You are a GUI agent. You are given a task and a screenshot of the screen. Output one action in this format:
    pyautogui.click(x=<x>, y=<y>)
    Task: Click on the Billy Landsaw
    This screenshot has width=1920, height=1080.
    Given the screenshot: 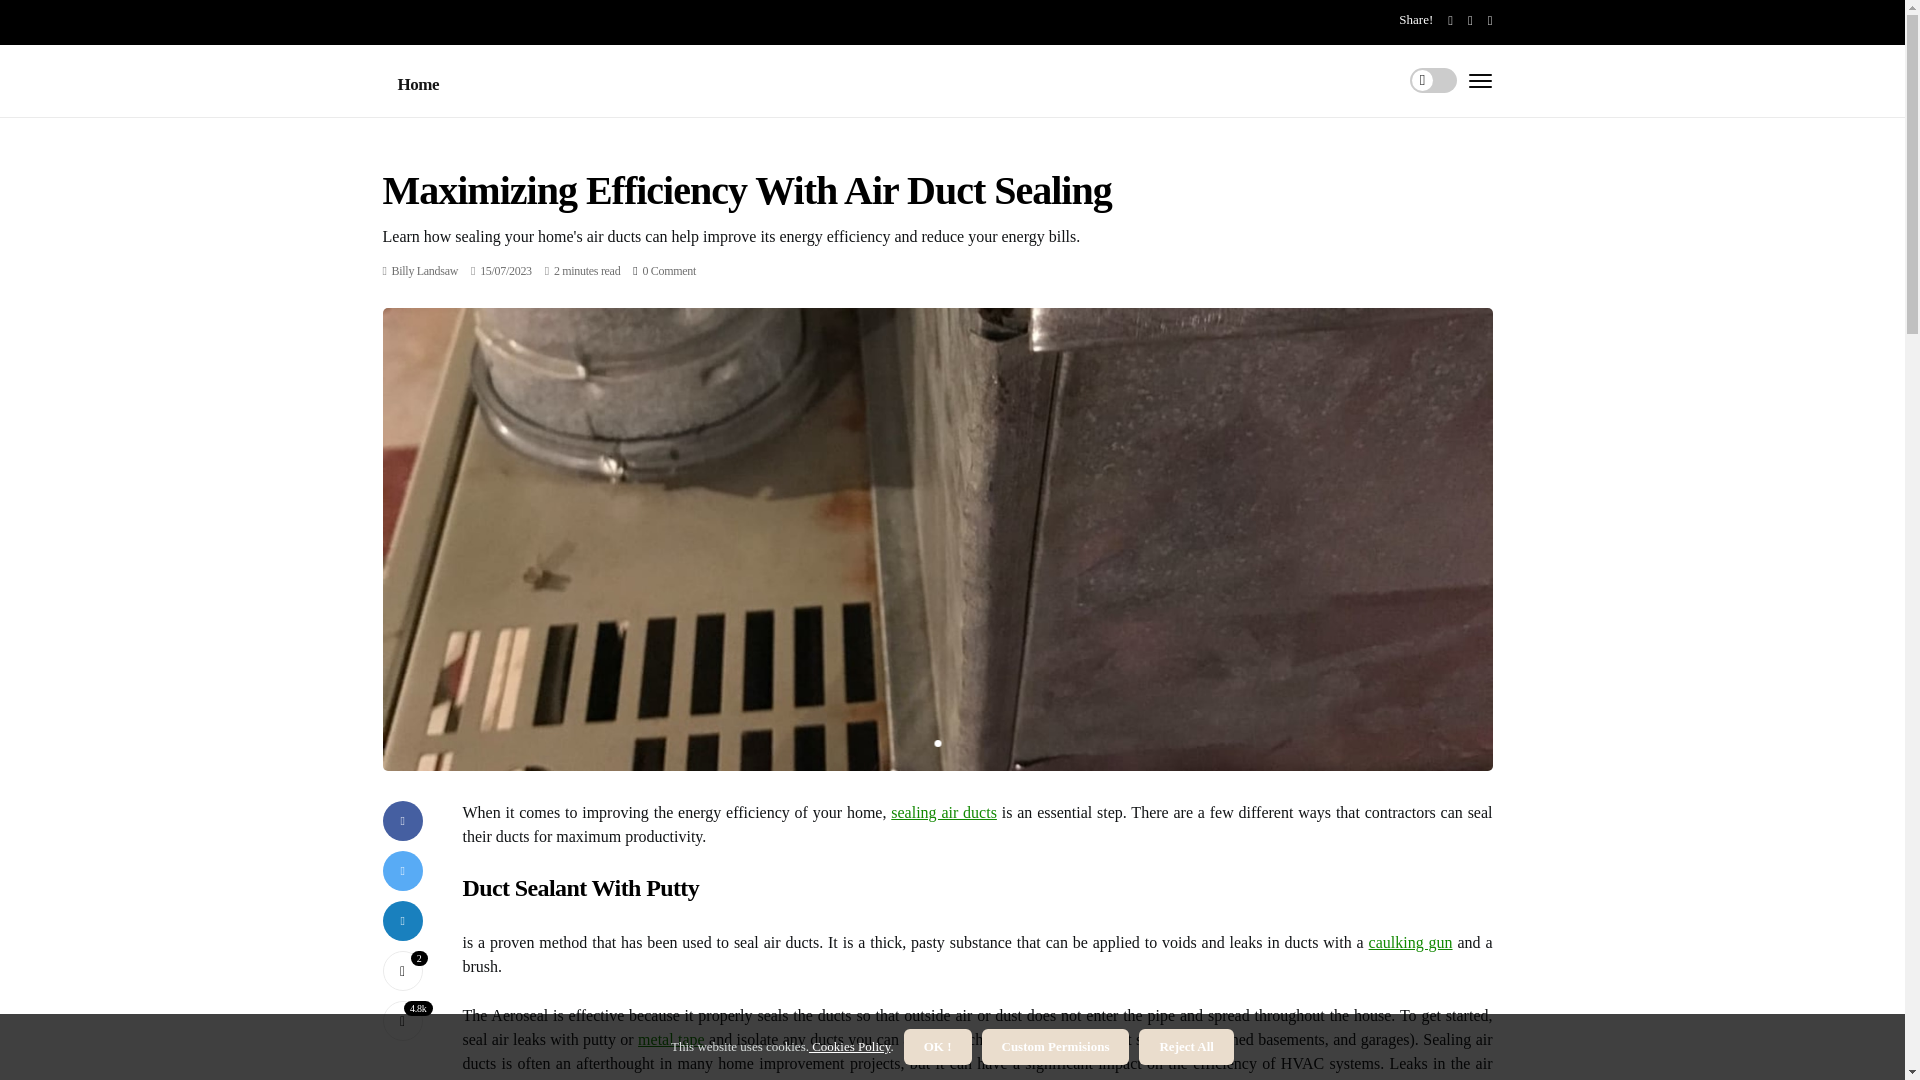 What is the action you would take?
    pyautogui.click(x=424, y=270)
    